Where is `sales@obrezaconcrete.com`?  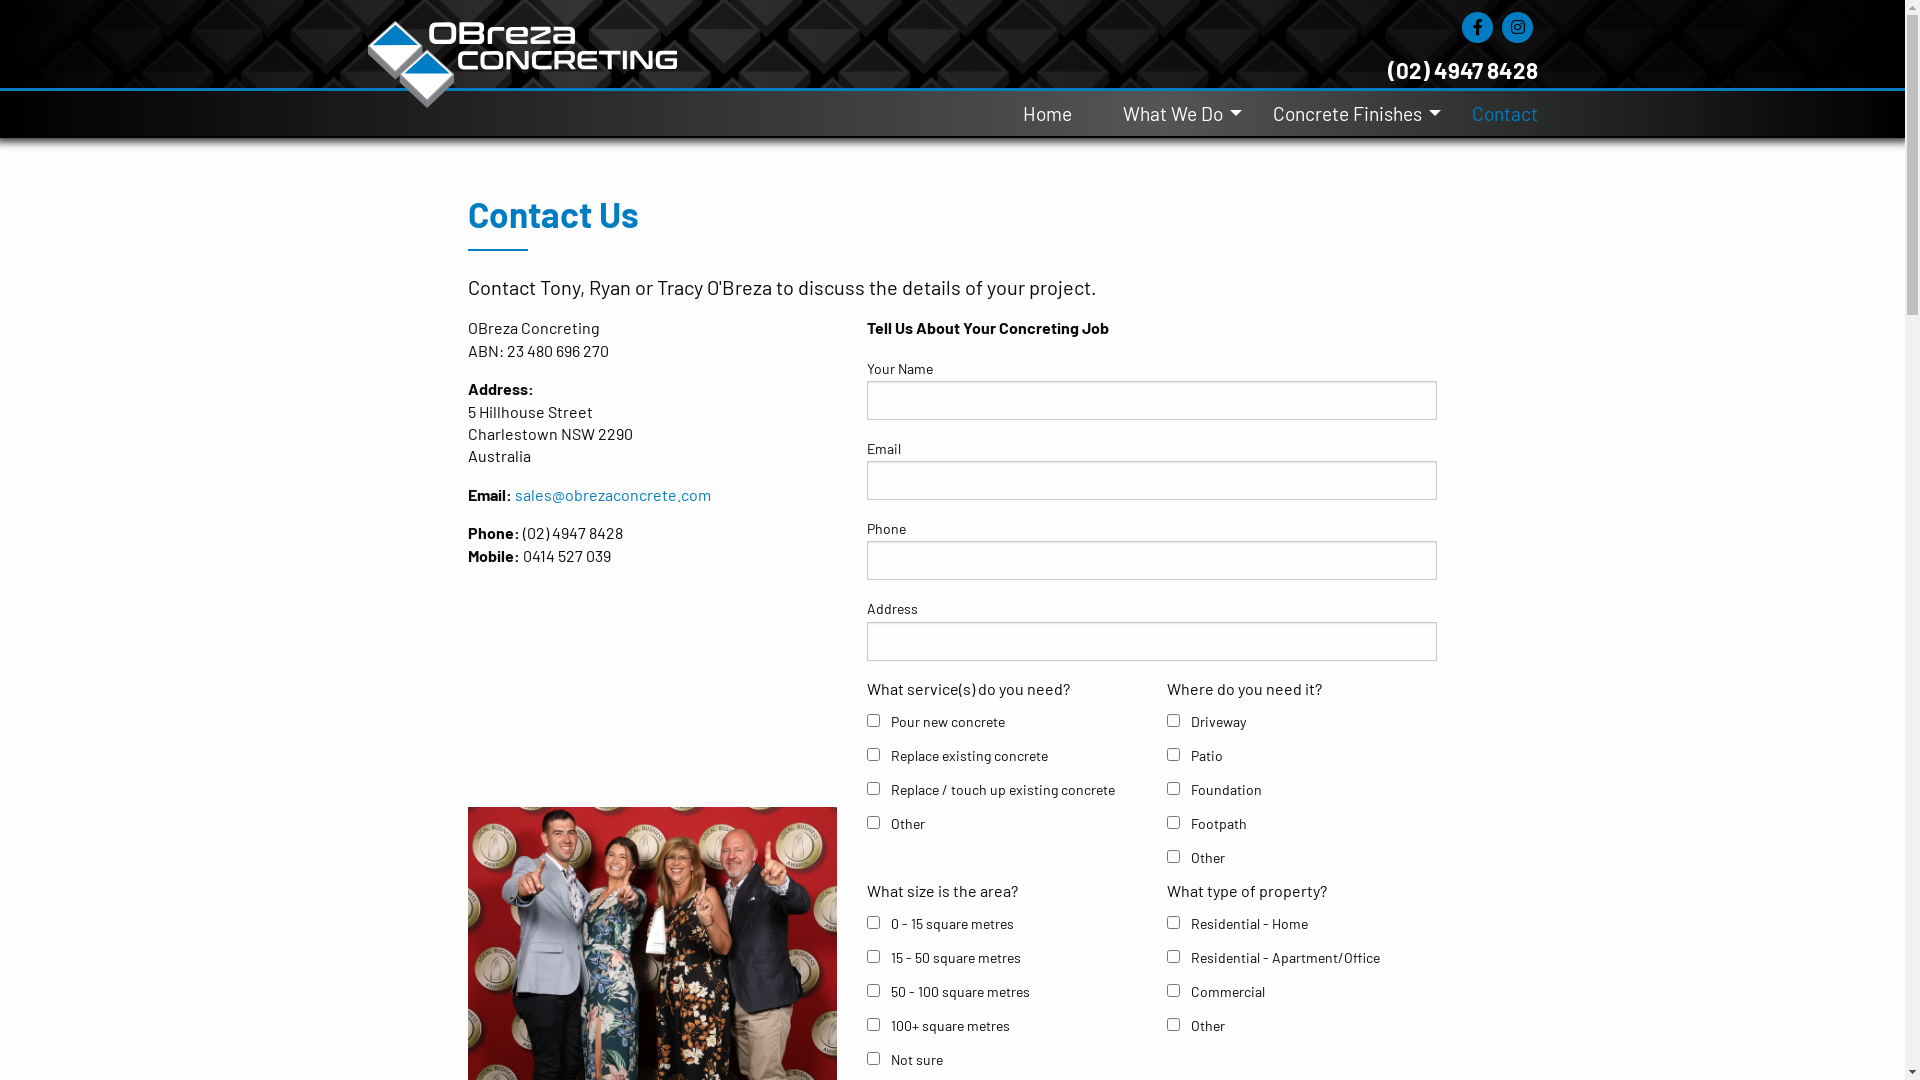 sales@obrezaconcrete.com is located at coordinates (612, 494).